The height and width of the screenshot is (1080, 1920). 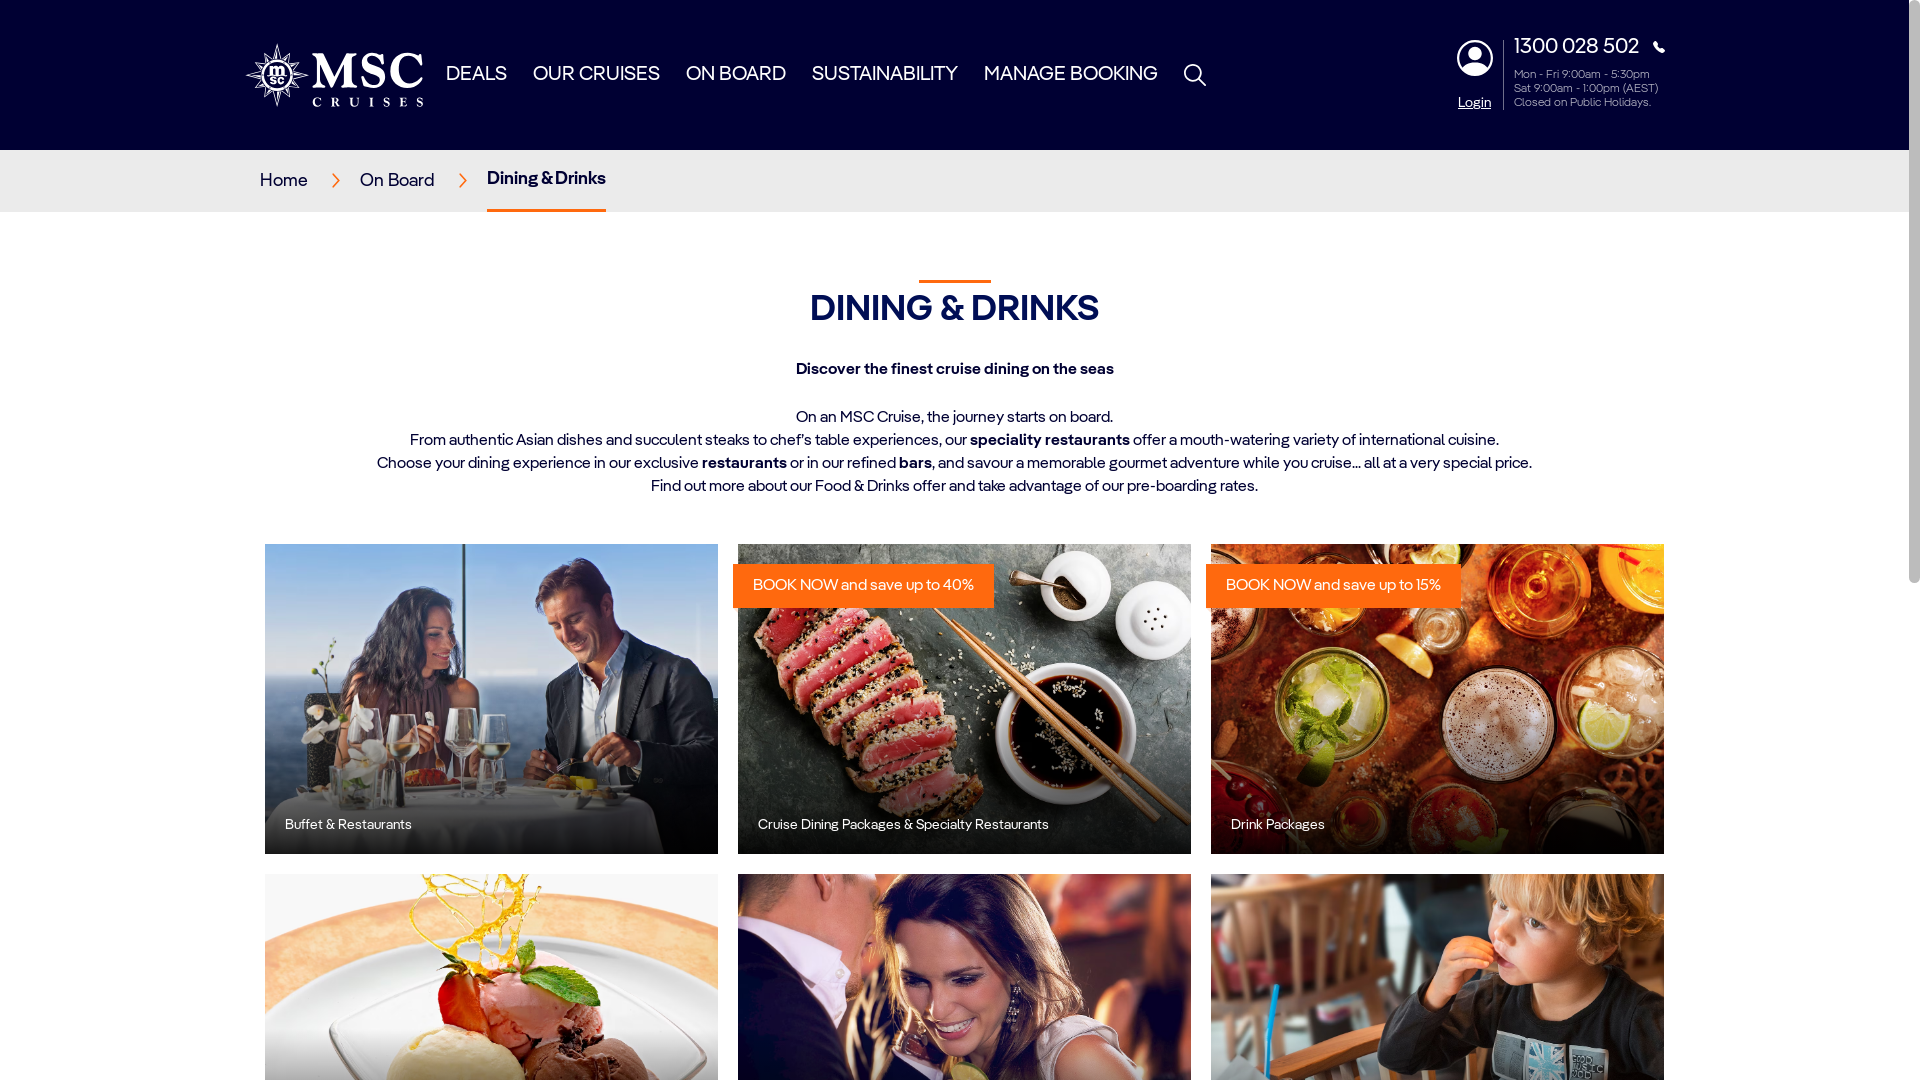 What do you see at coordinates (1070, 74) in the screenshot?
I see `MANAGE BOOKING` at bounding box center [1070, 74].